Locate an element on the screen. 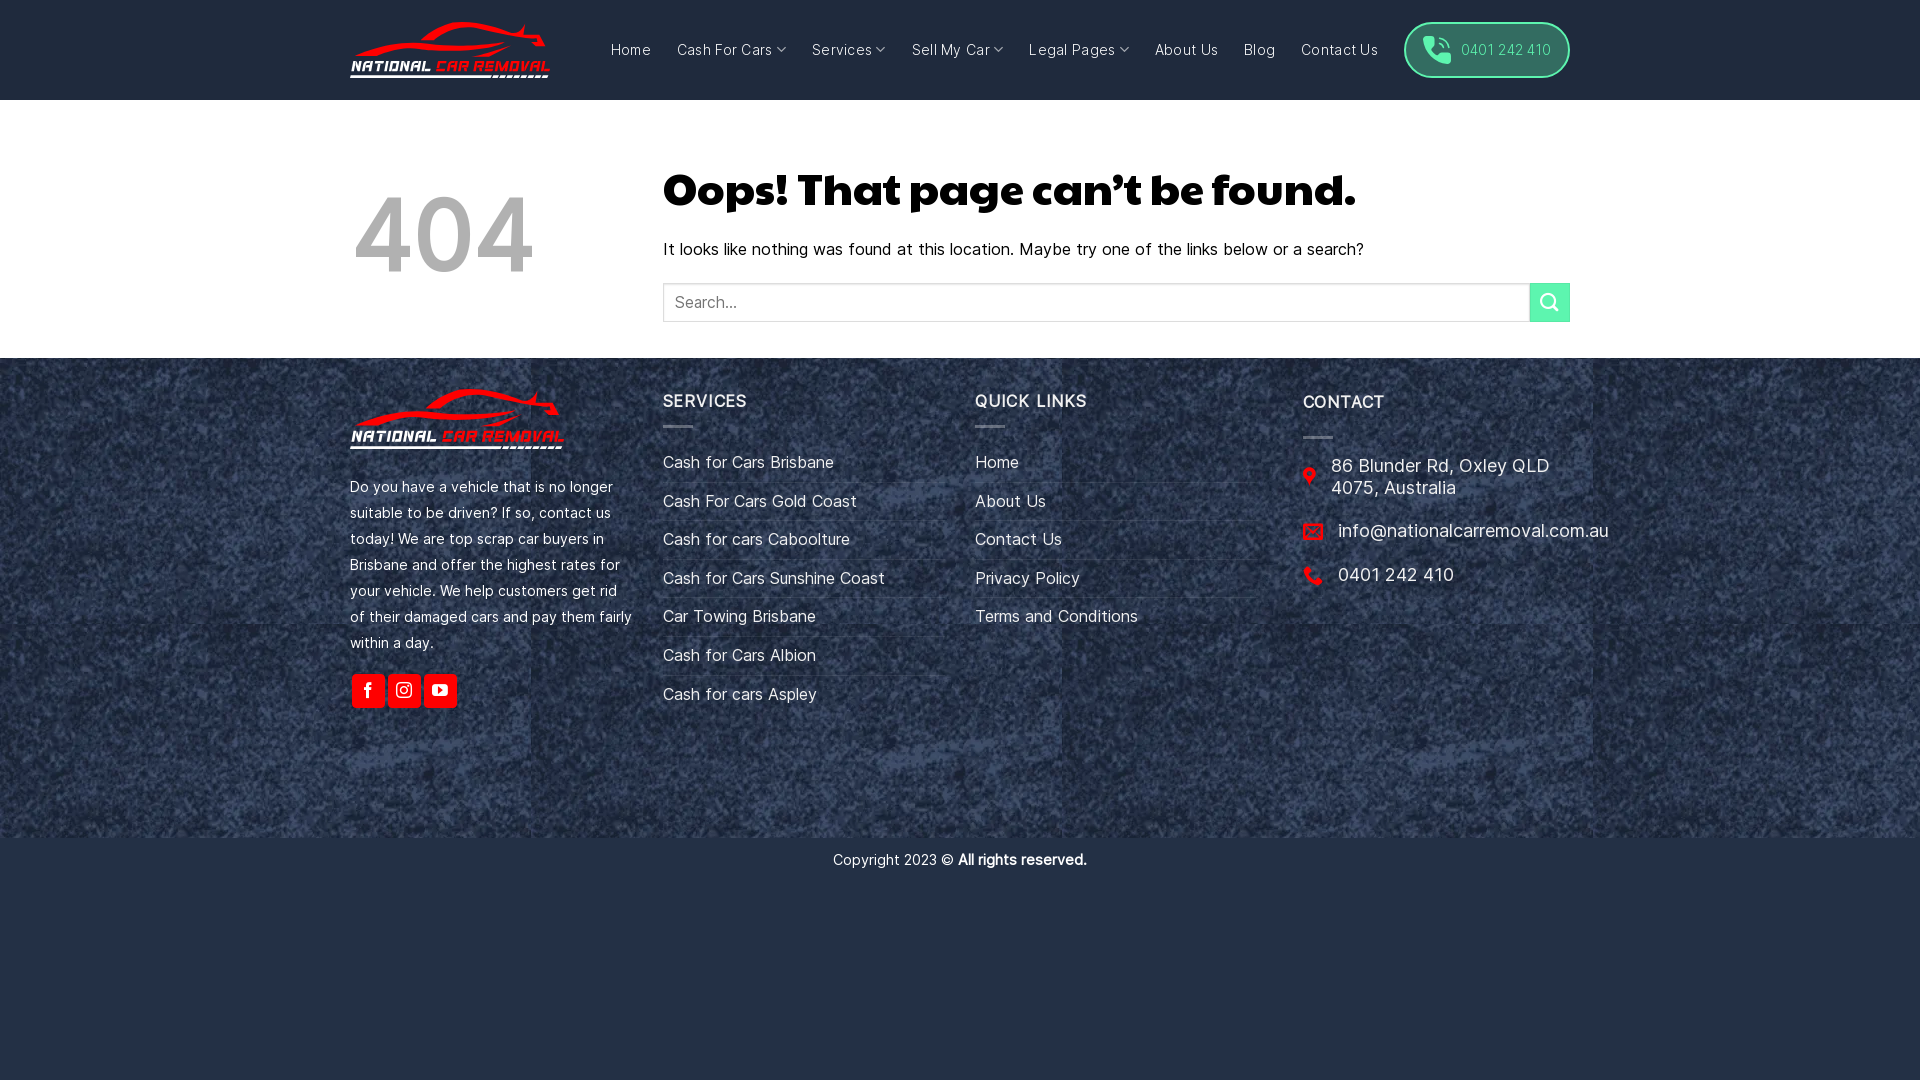 This screenshot has width=1920, height=1080. Cash for cars Aspley is located at coordinates (739, 695).